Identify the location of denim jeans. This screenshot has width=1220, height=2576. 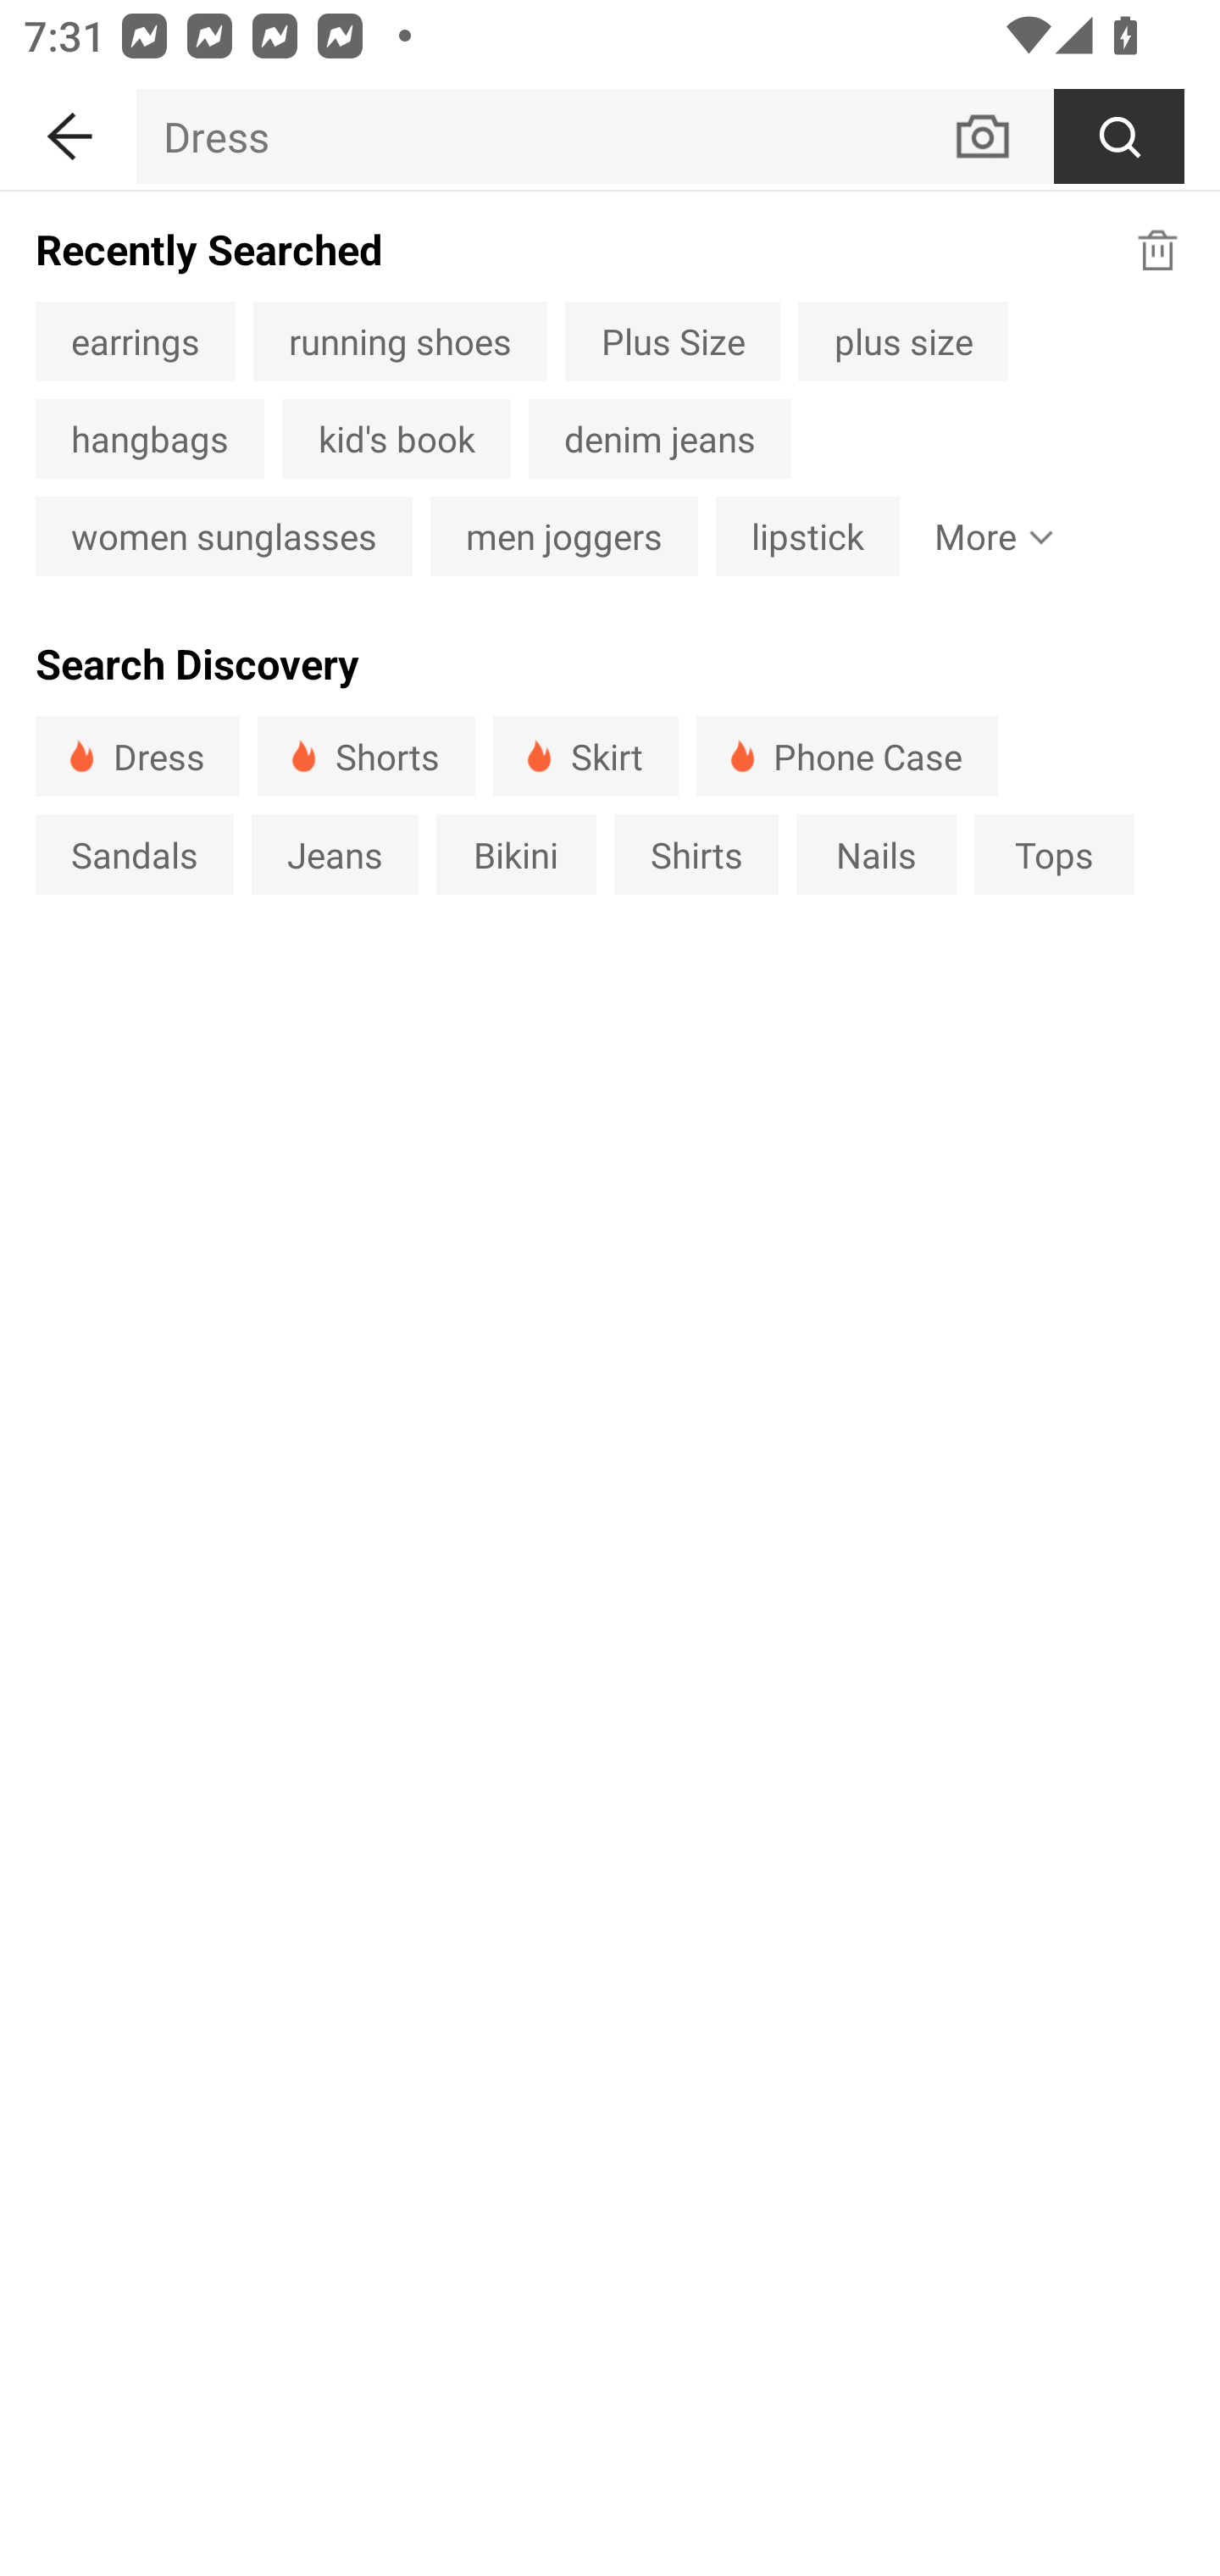
(659, 439).